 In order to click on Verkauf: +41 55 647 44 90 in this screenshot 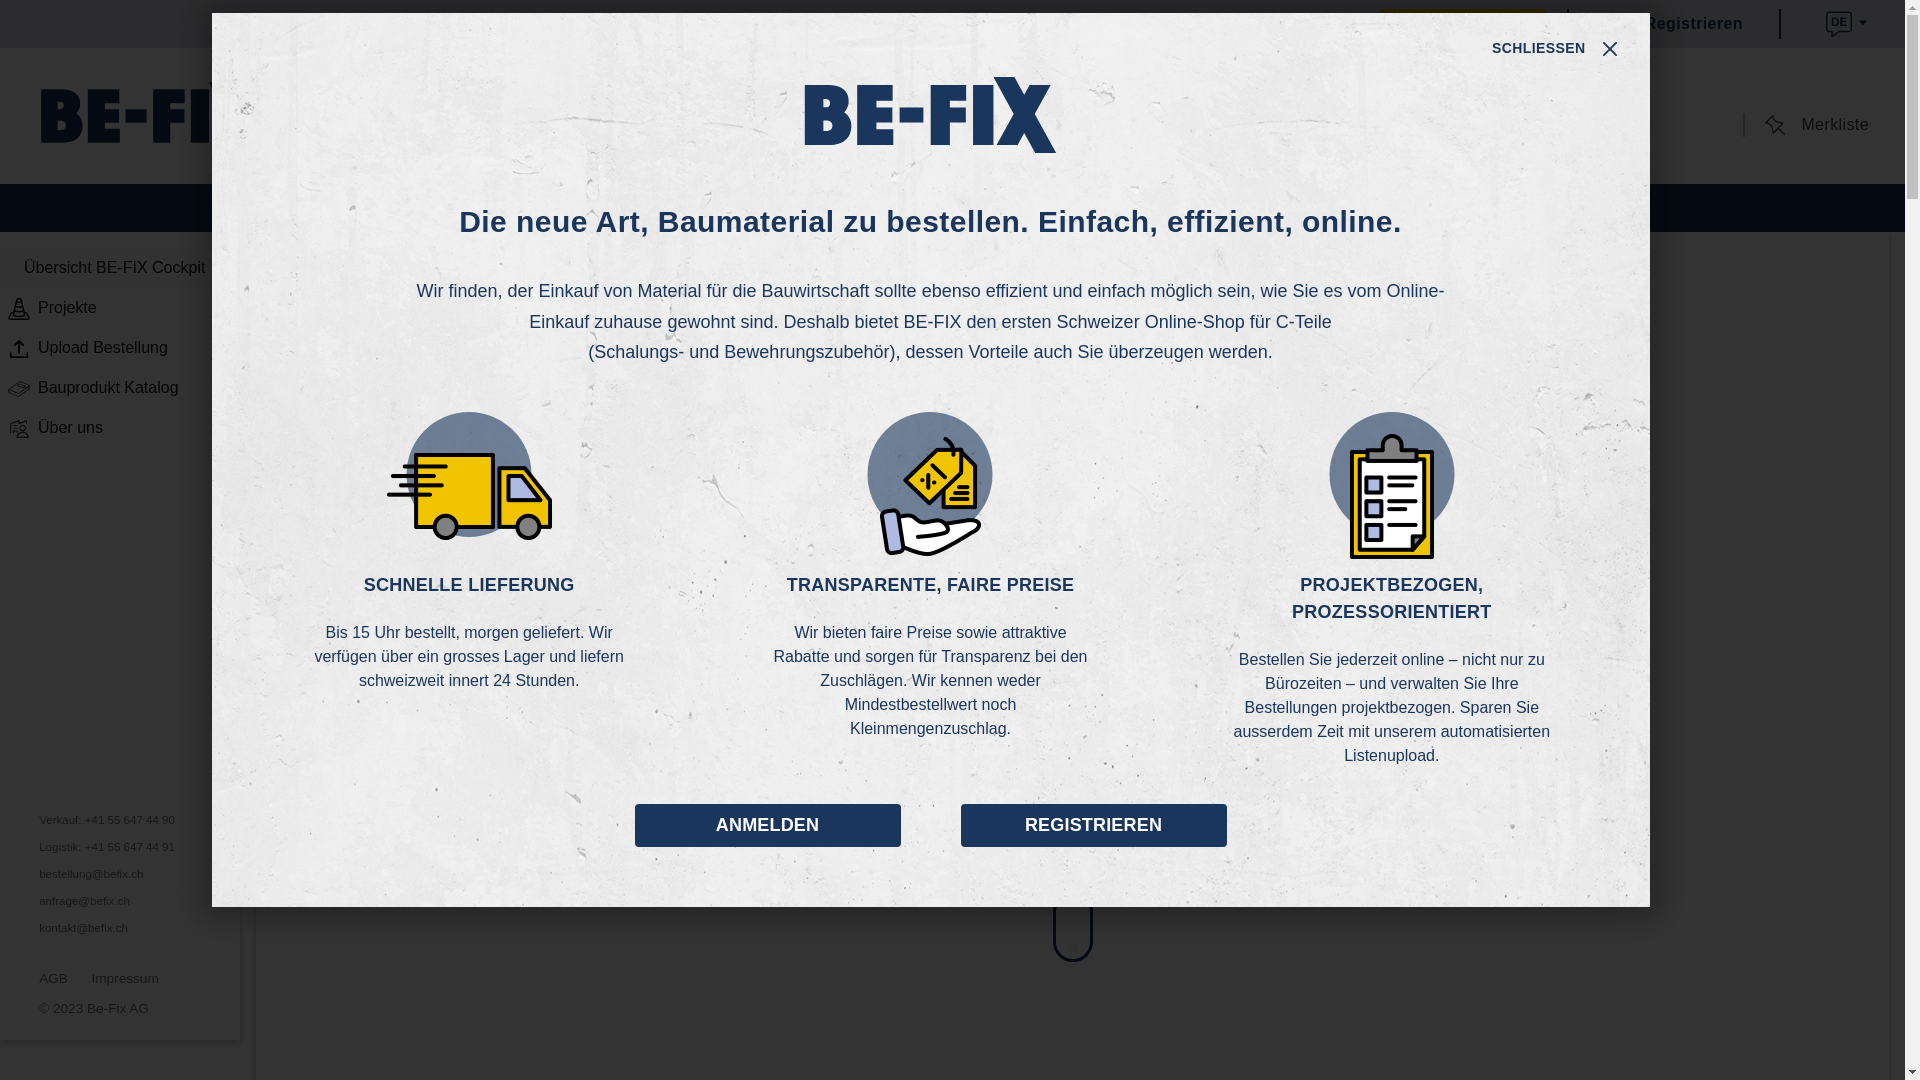, I will do `click(108, 820)`.